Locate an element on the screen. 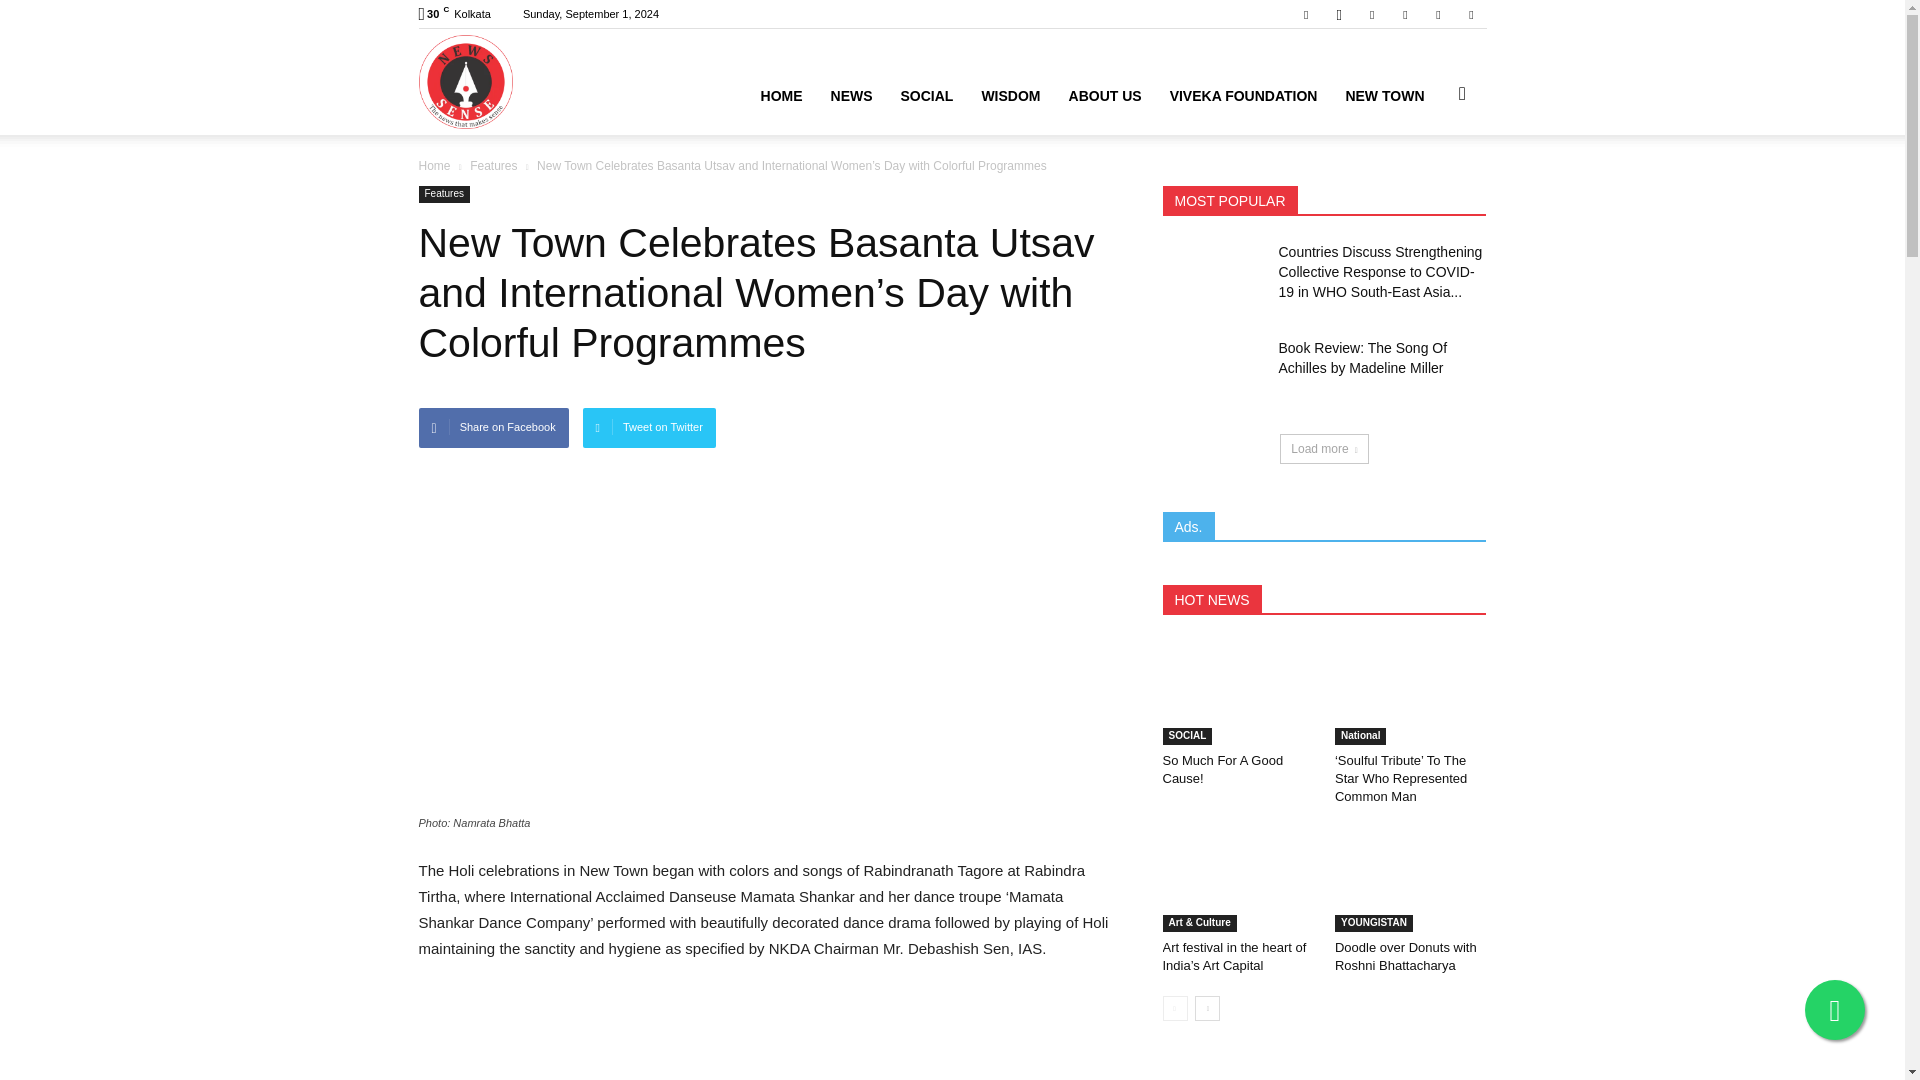 This screenshot has height=1080, width=1920. Linkedin is located at coordinates (1372, 14).